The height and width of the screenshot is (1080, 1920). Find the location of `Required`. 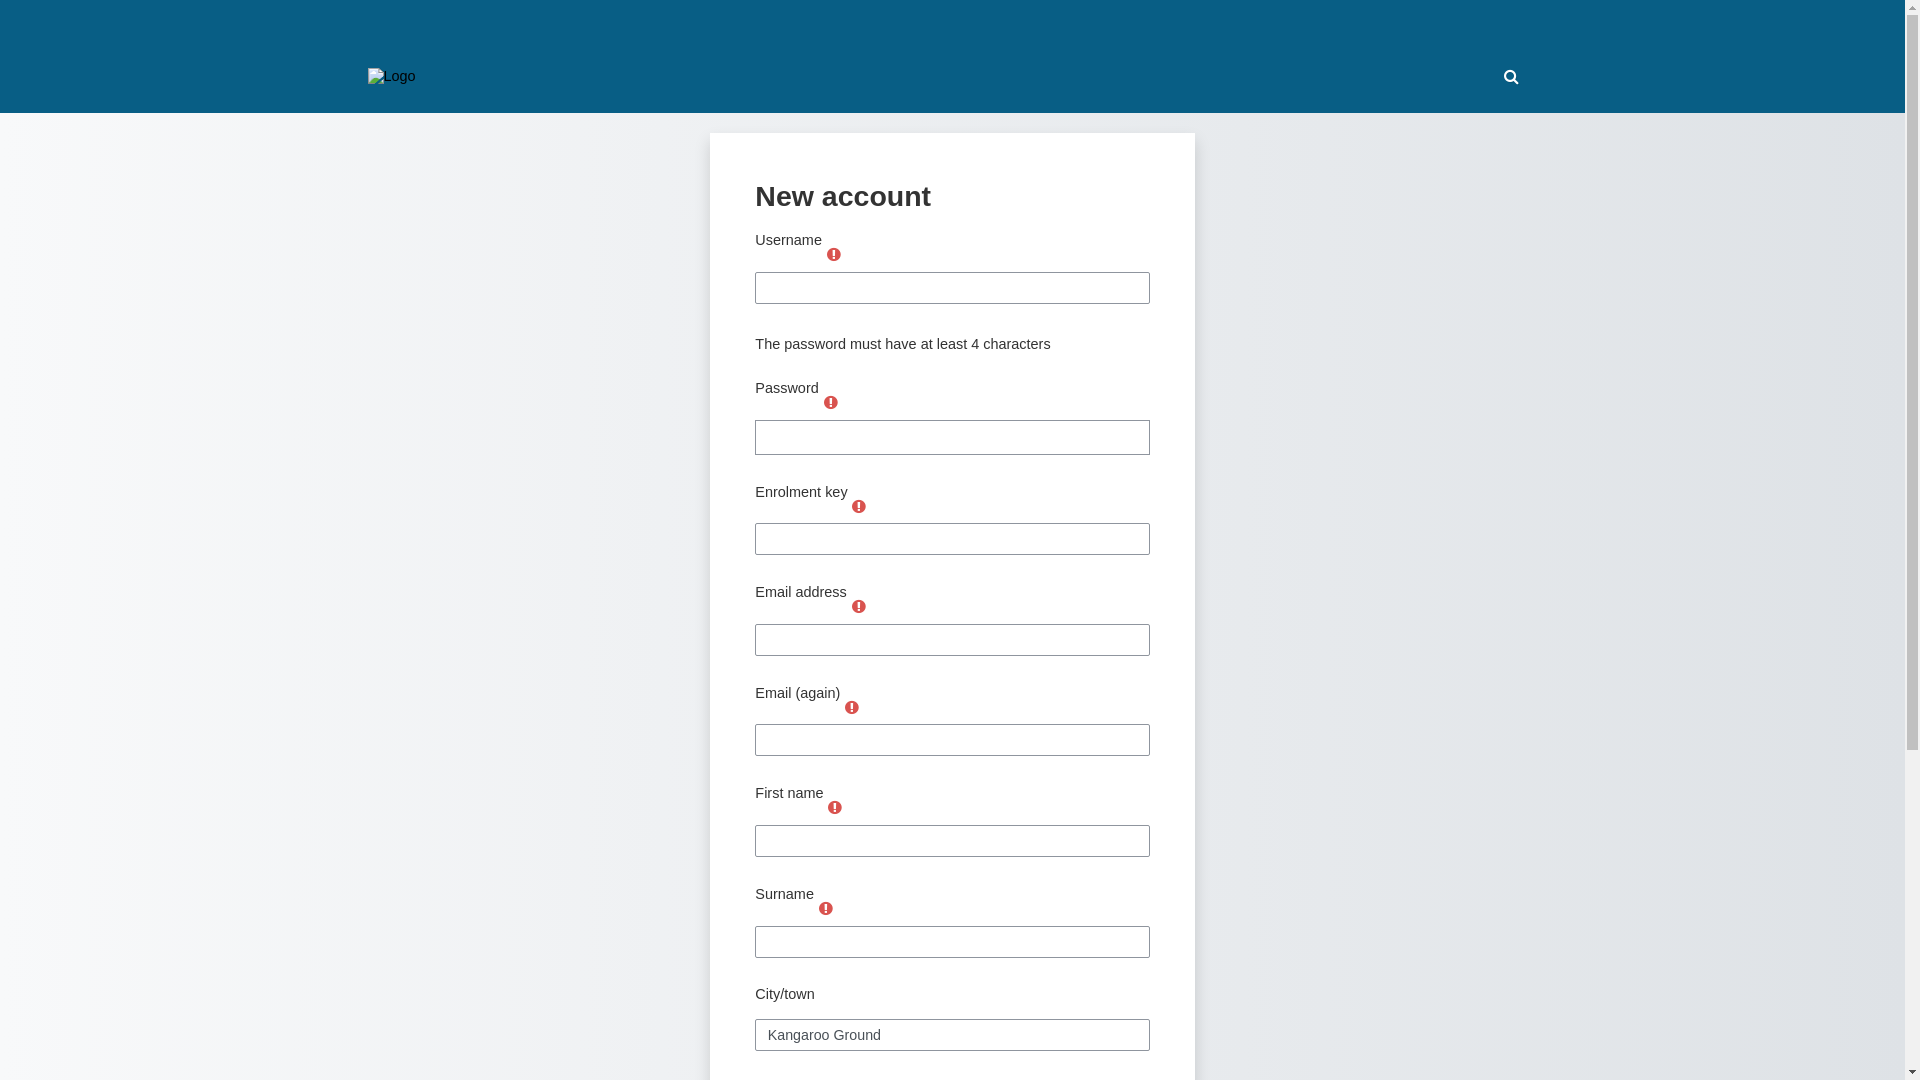

Required is located at coordinates (859, 506).